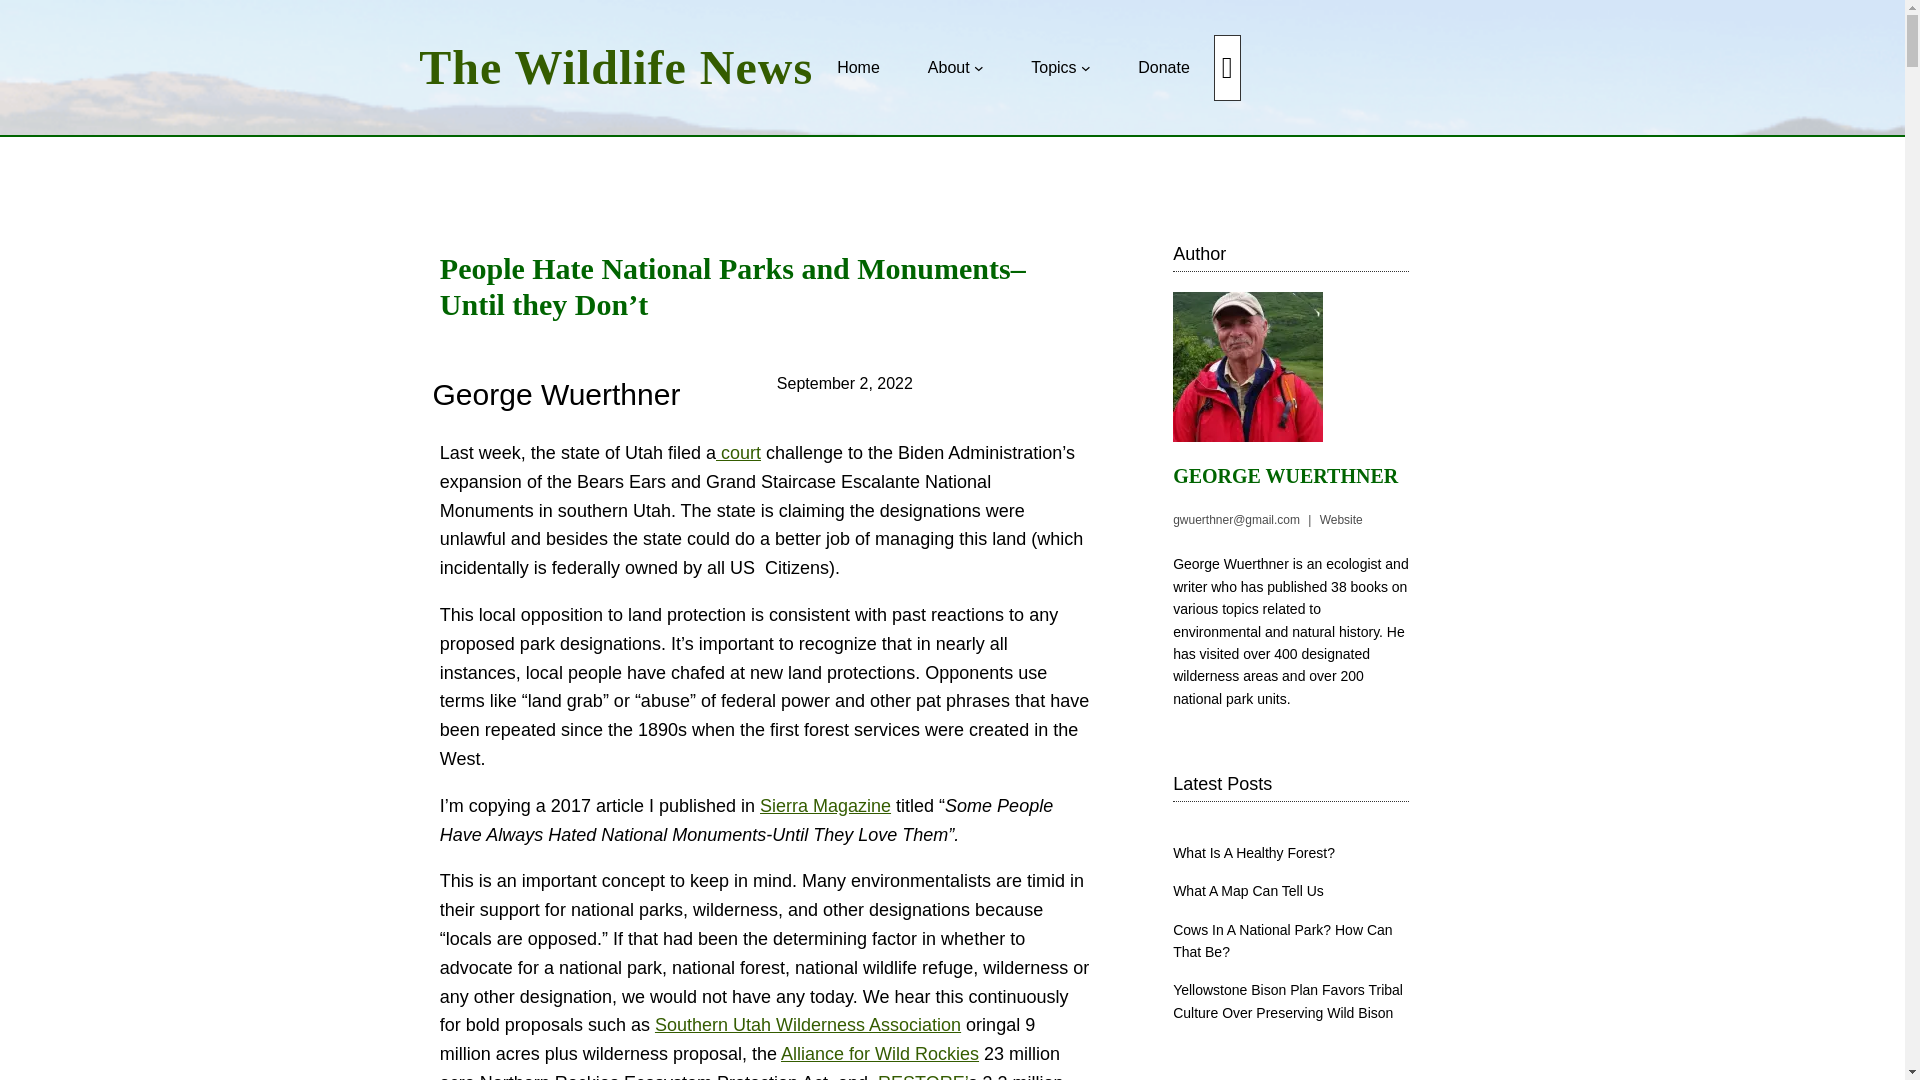 The width and height of the screenshot is (1920, 1080). Describe the element at coordinates (1053, 68) in the screenshot. I see `Topics` at that location.